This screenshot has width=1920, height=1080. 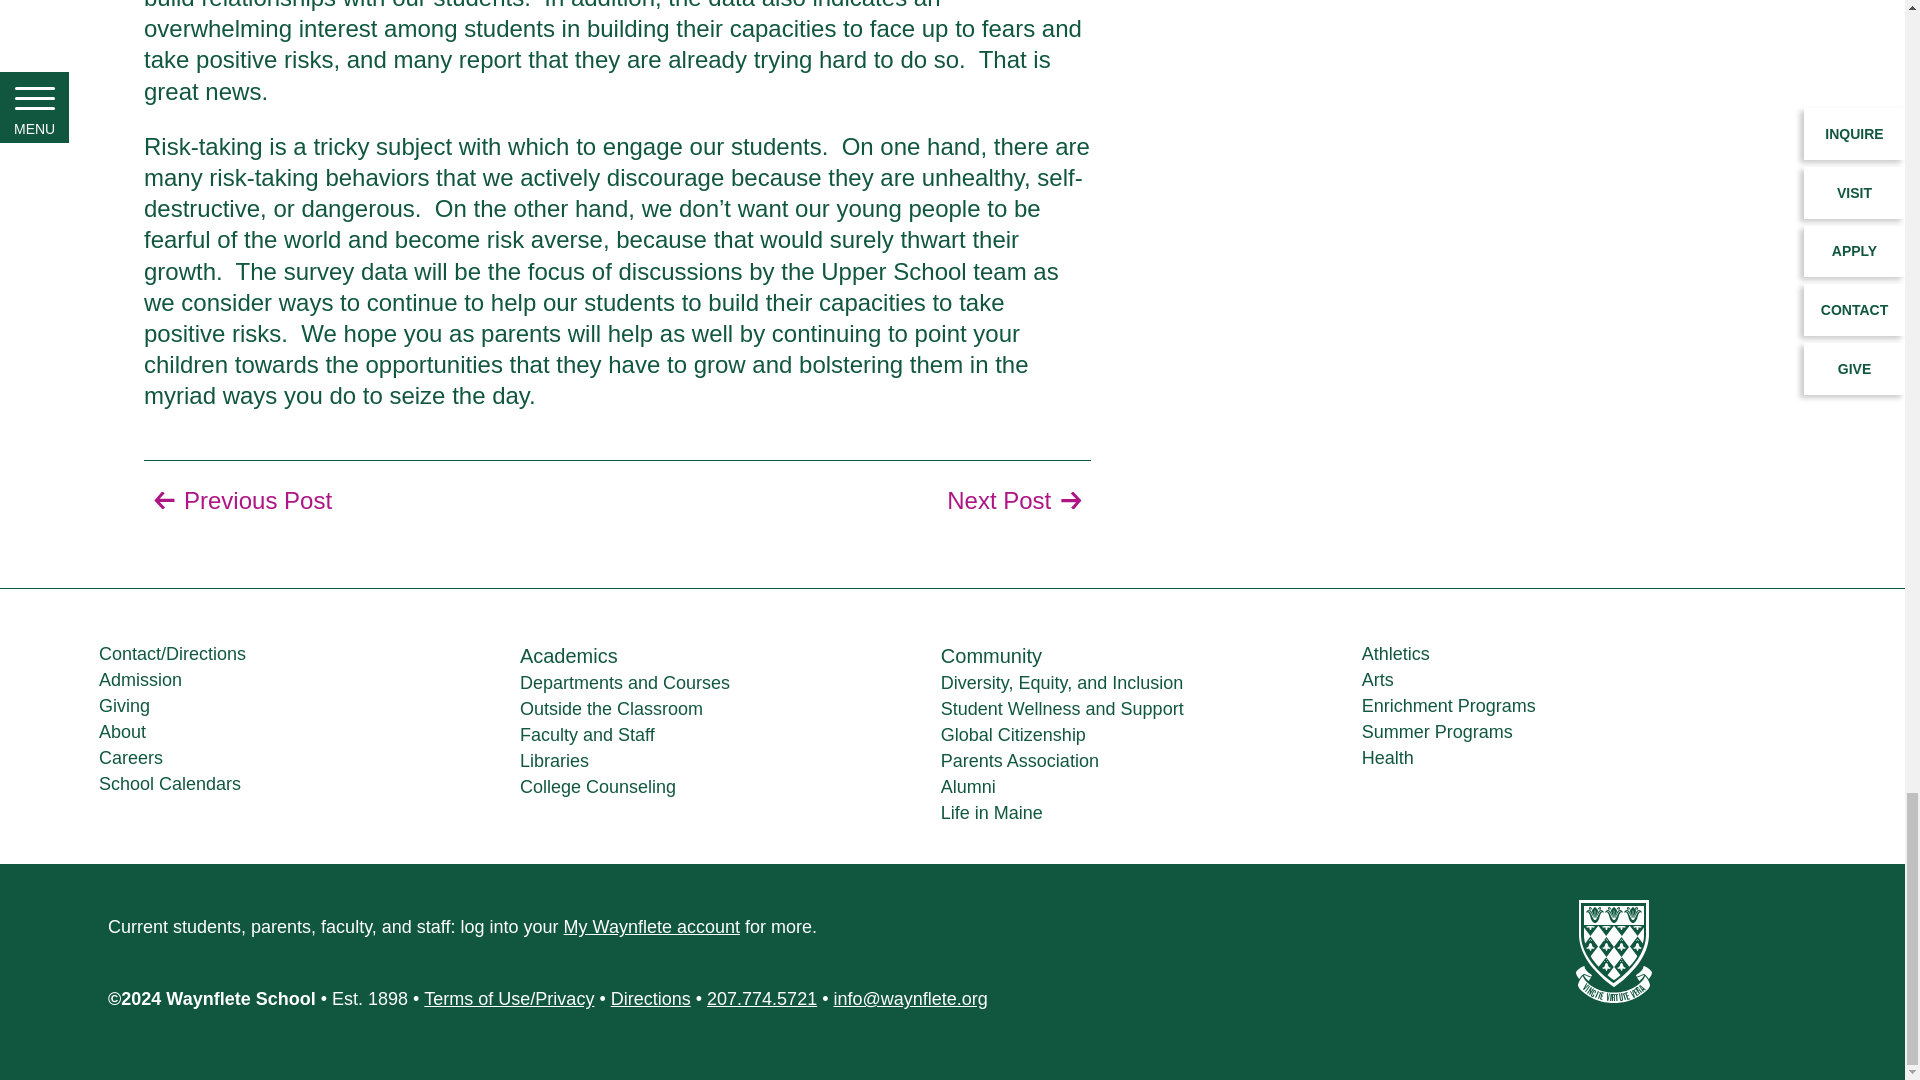 What do you see at coordinates (238, 501) in the screenshot?
I see `Previous Post` at bounding box center [238, 501].